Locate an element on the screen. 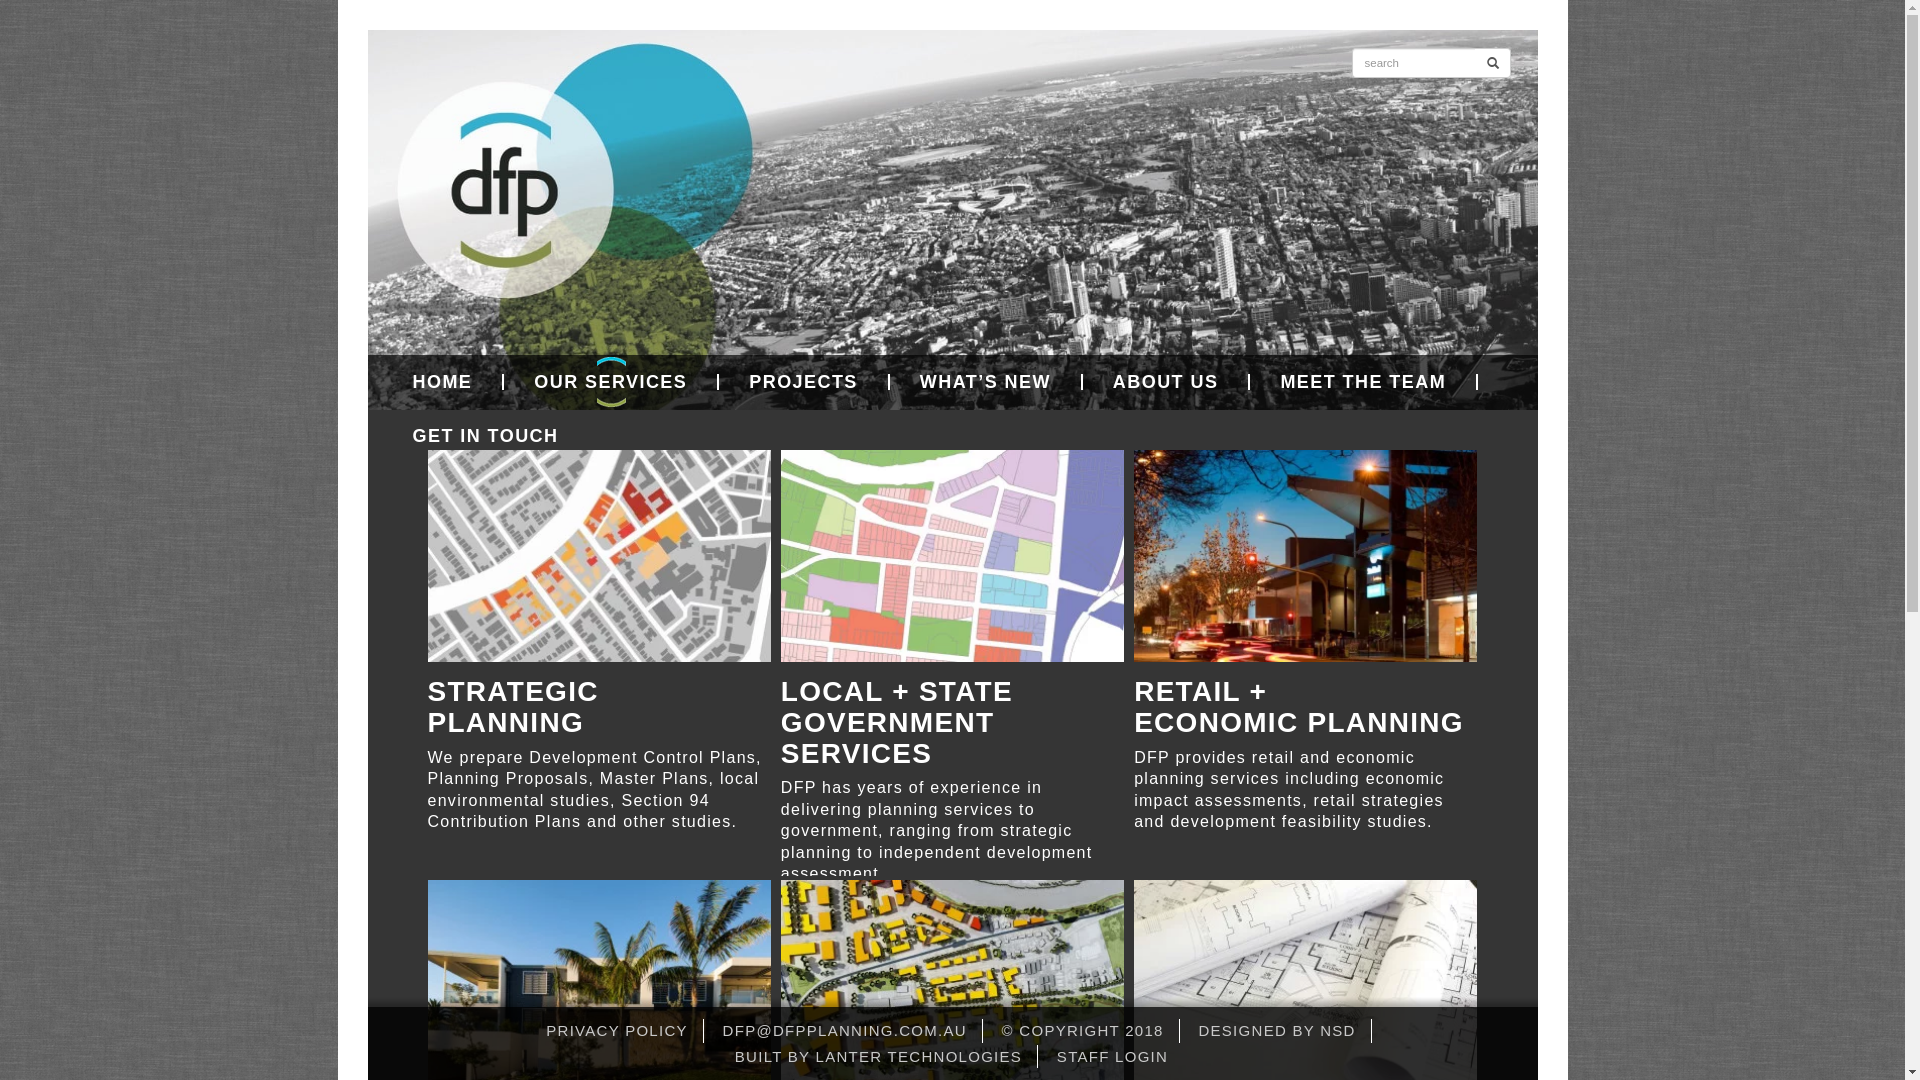 This screenshot has height=1080, width=1920. PRIVACY POLICY is located at coordinates (617, 1030).